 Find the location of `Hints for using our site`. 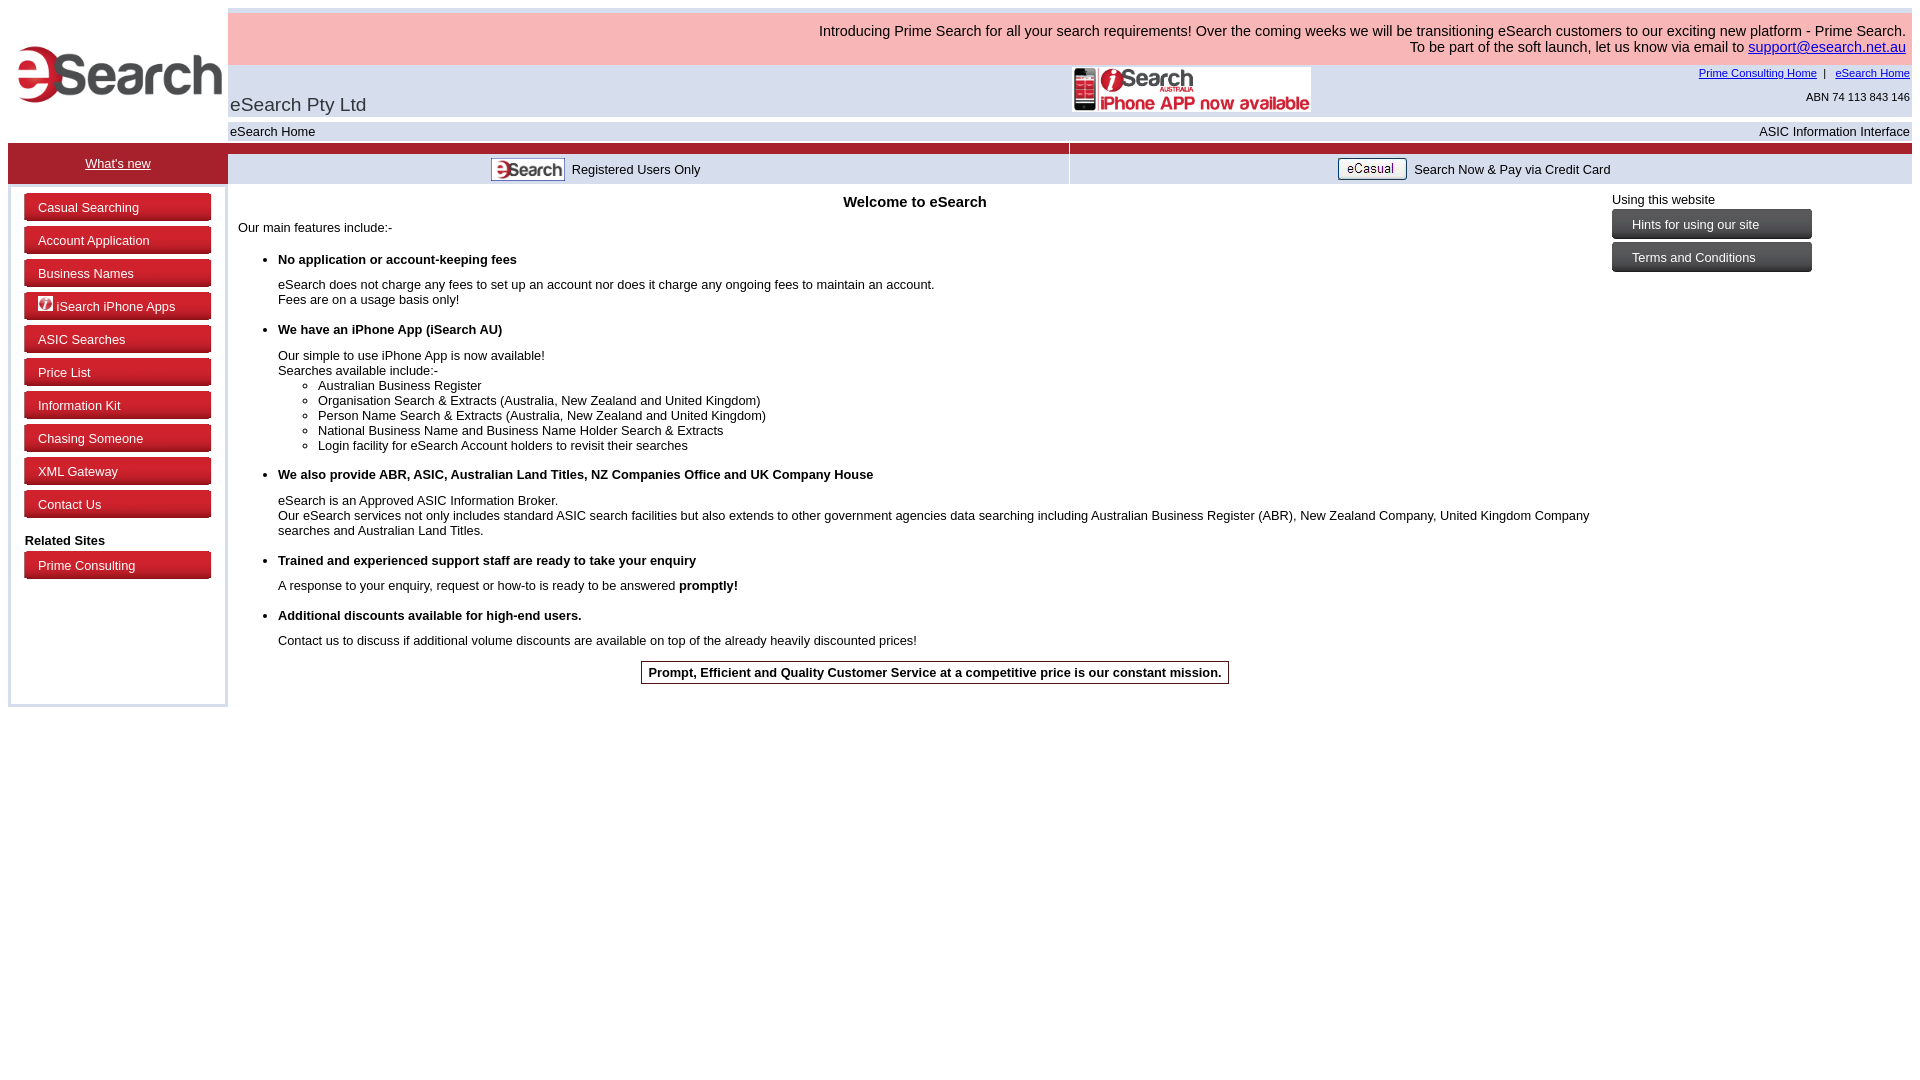

Hints for using our site is located at coordinates (1758, 224).